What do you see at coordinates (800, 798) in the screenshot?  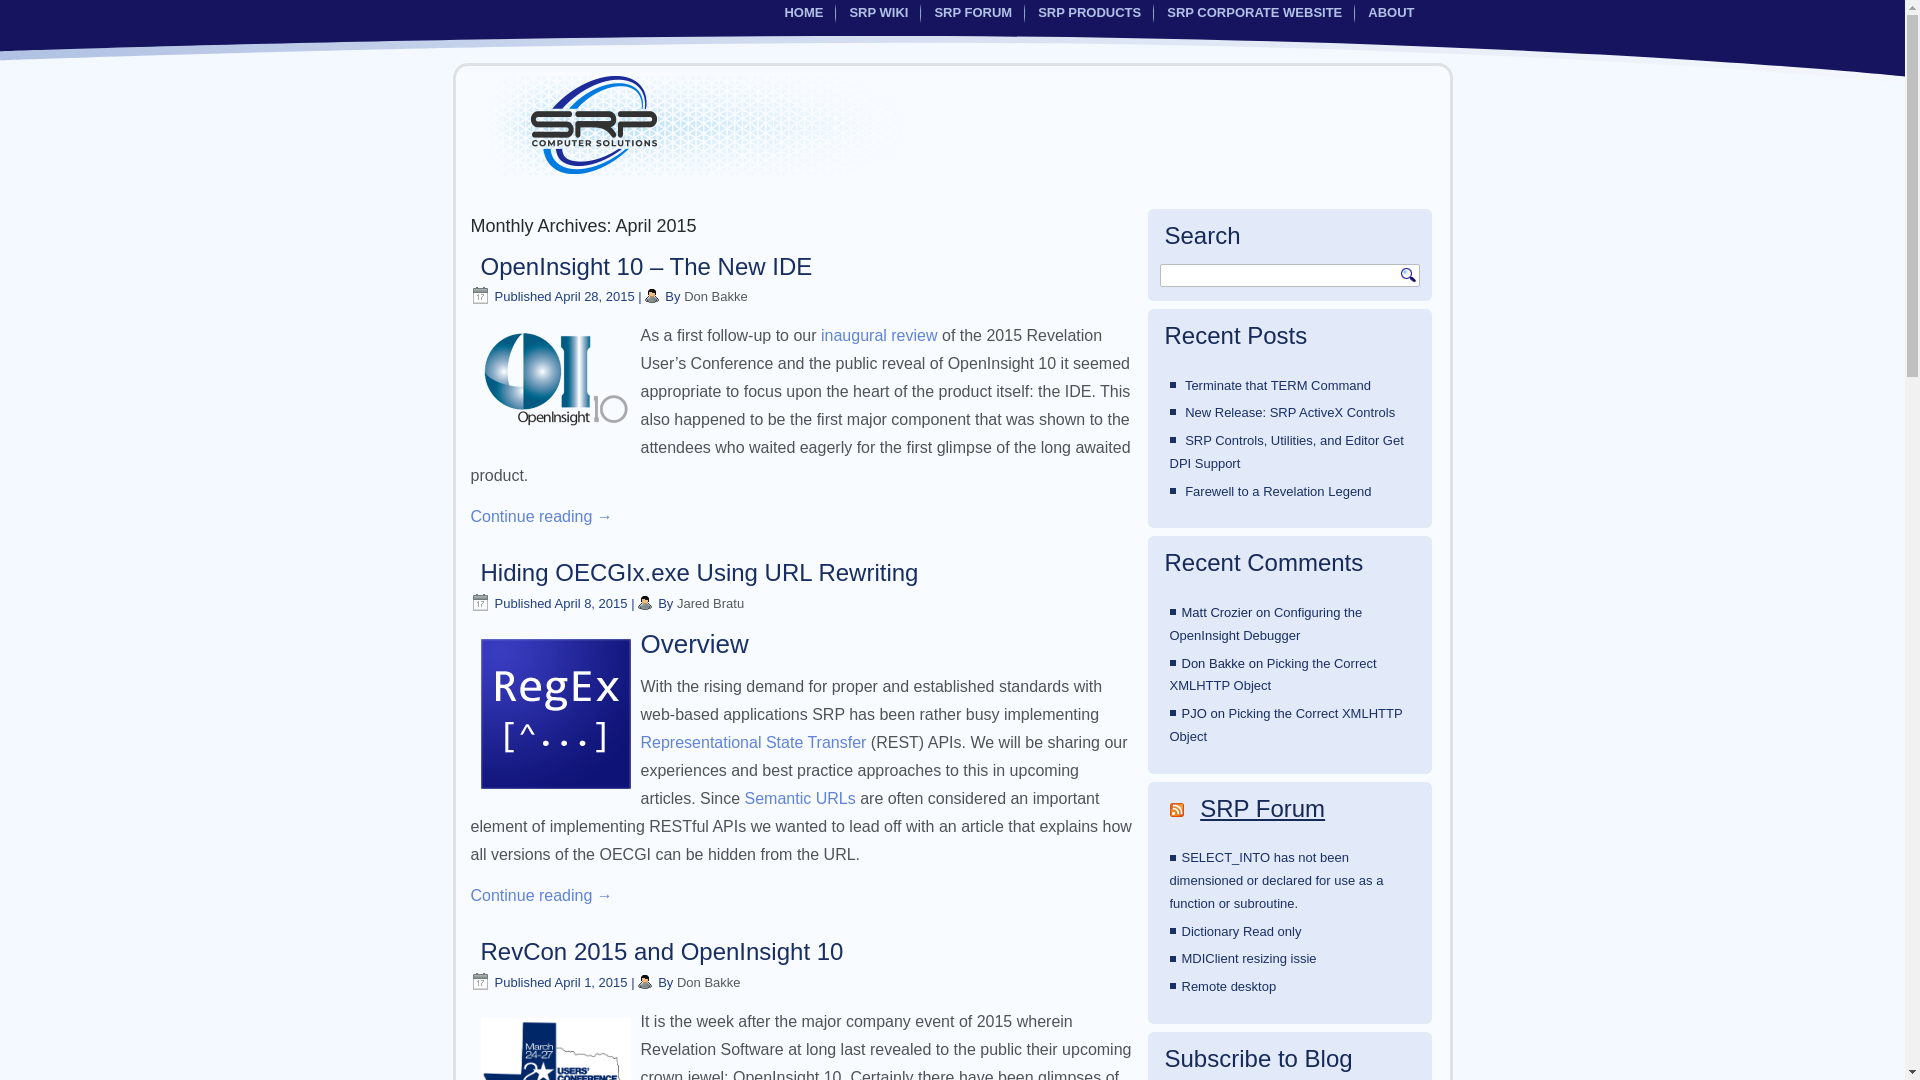 I see `Semantic URLs` at bounding box center [800, 798].